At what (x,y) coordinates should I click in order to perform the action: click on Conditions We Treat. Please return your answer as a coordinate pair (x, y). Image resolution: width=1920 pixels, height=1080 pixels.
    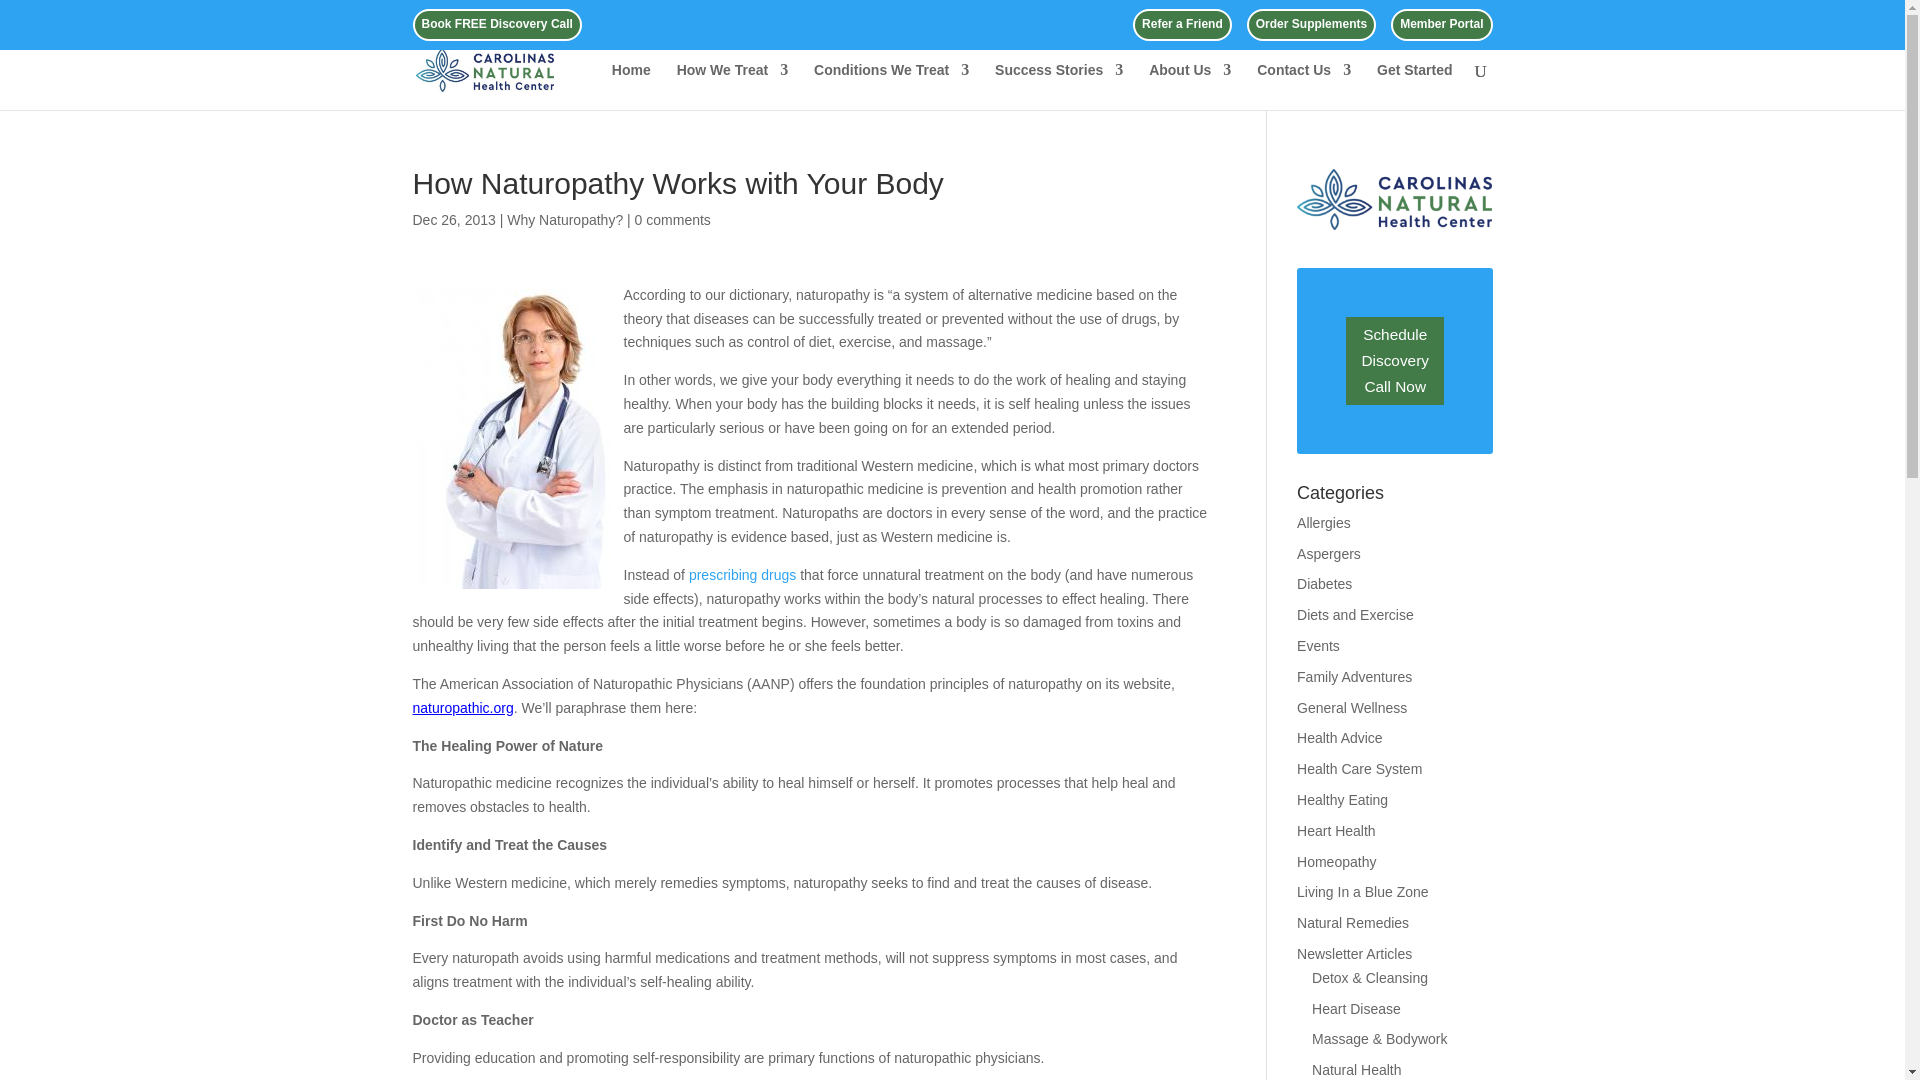
    Looking at the image, I should click on (892, 86).